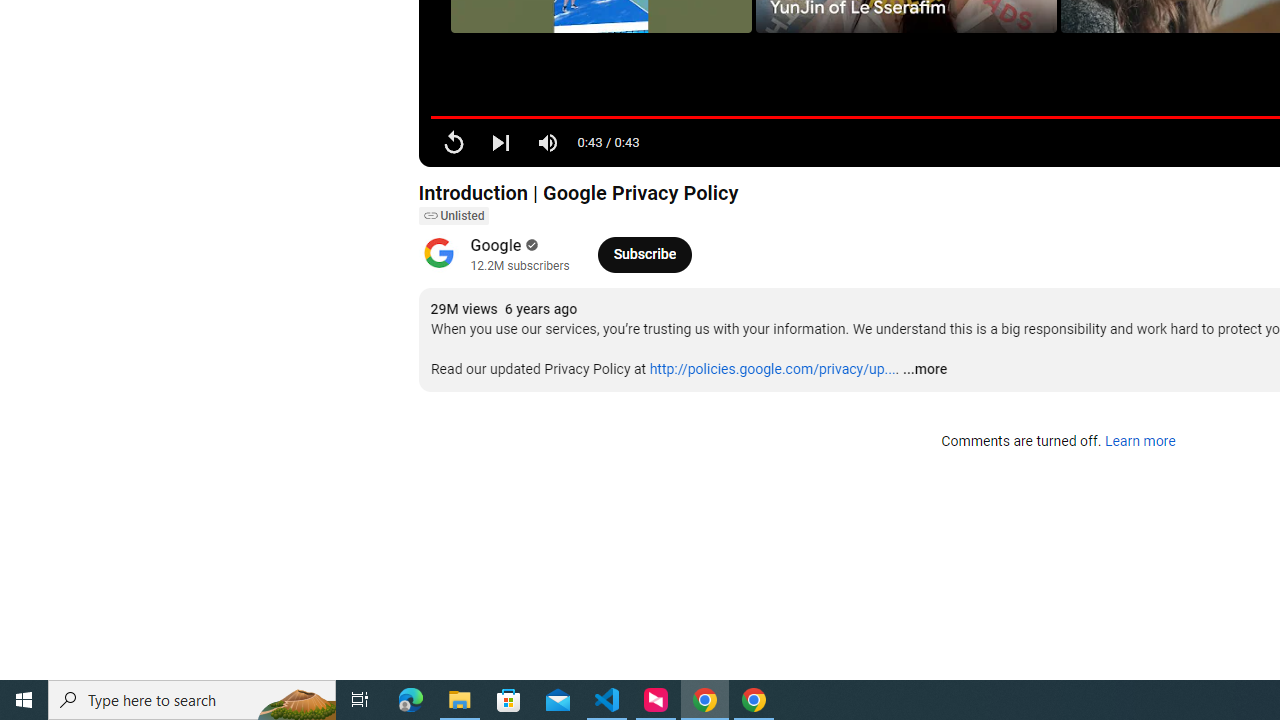 Image resolution: width=1280 pixels, height=720 pixels. Describe the element at coordinates (772, 369) in the screenshot. I see `http://policies.google.com/privacy/up...` at that location.